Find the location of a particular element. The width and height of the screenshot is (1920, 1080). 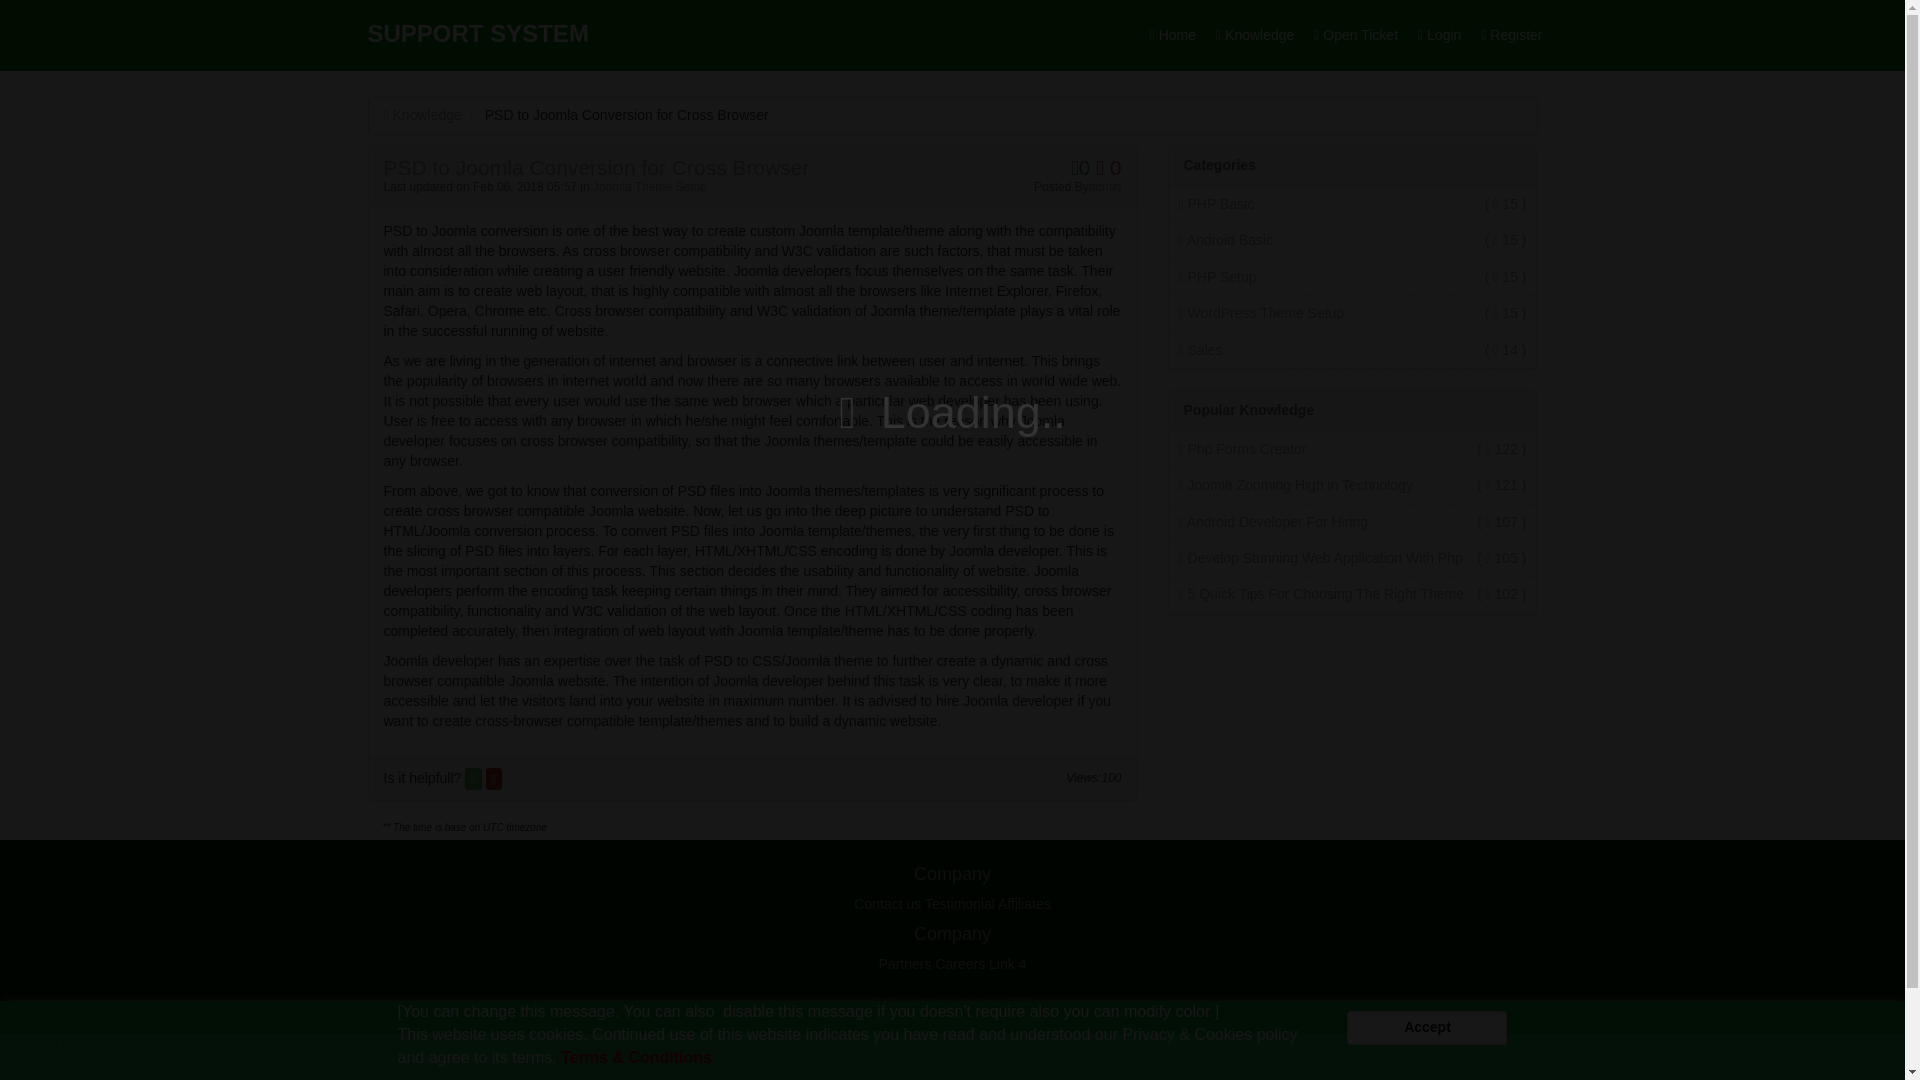

Open Ticket is located at coordinates (1355, 35).